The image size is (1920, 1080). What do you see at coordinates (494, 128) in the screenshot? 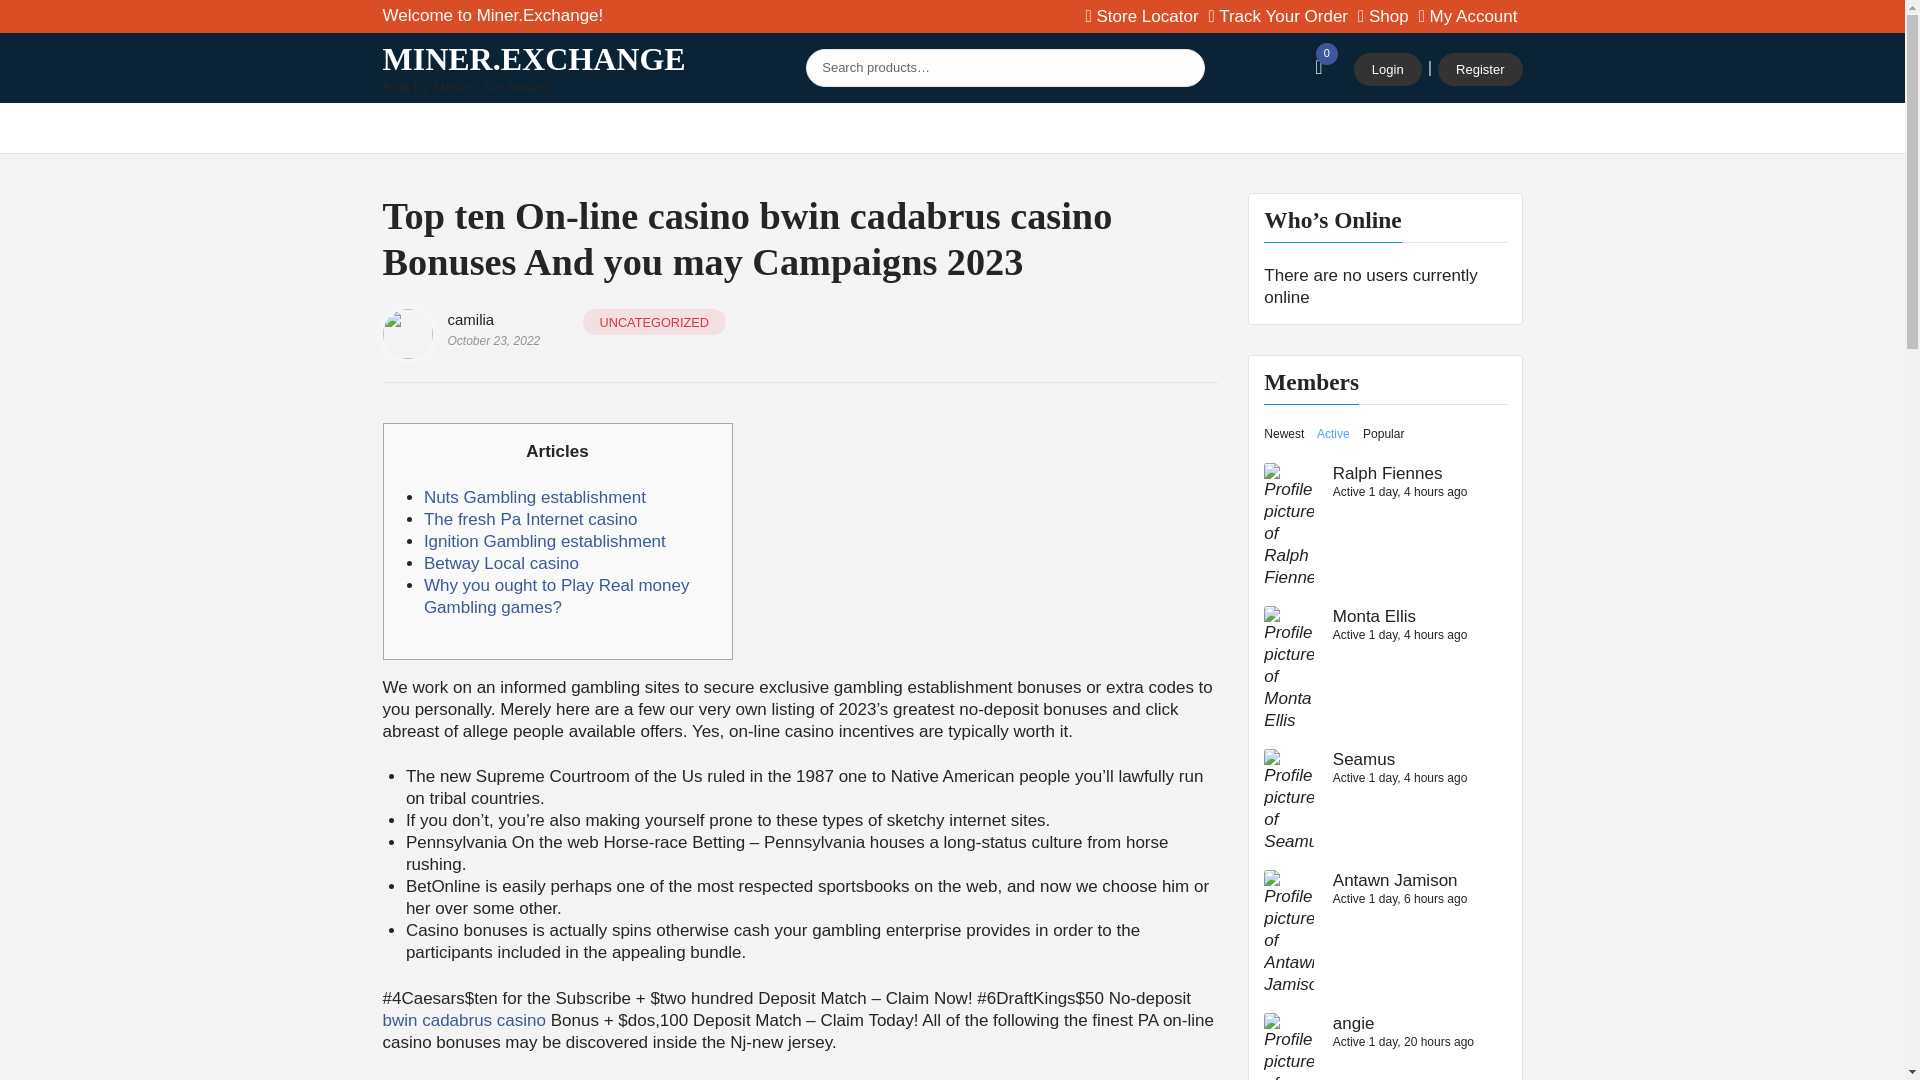
I see `Shop` at bounding box center [494, 128].